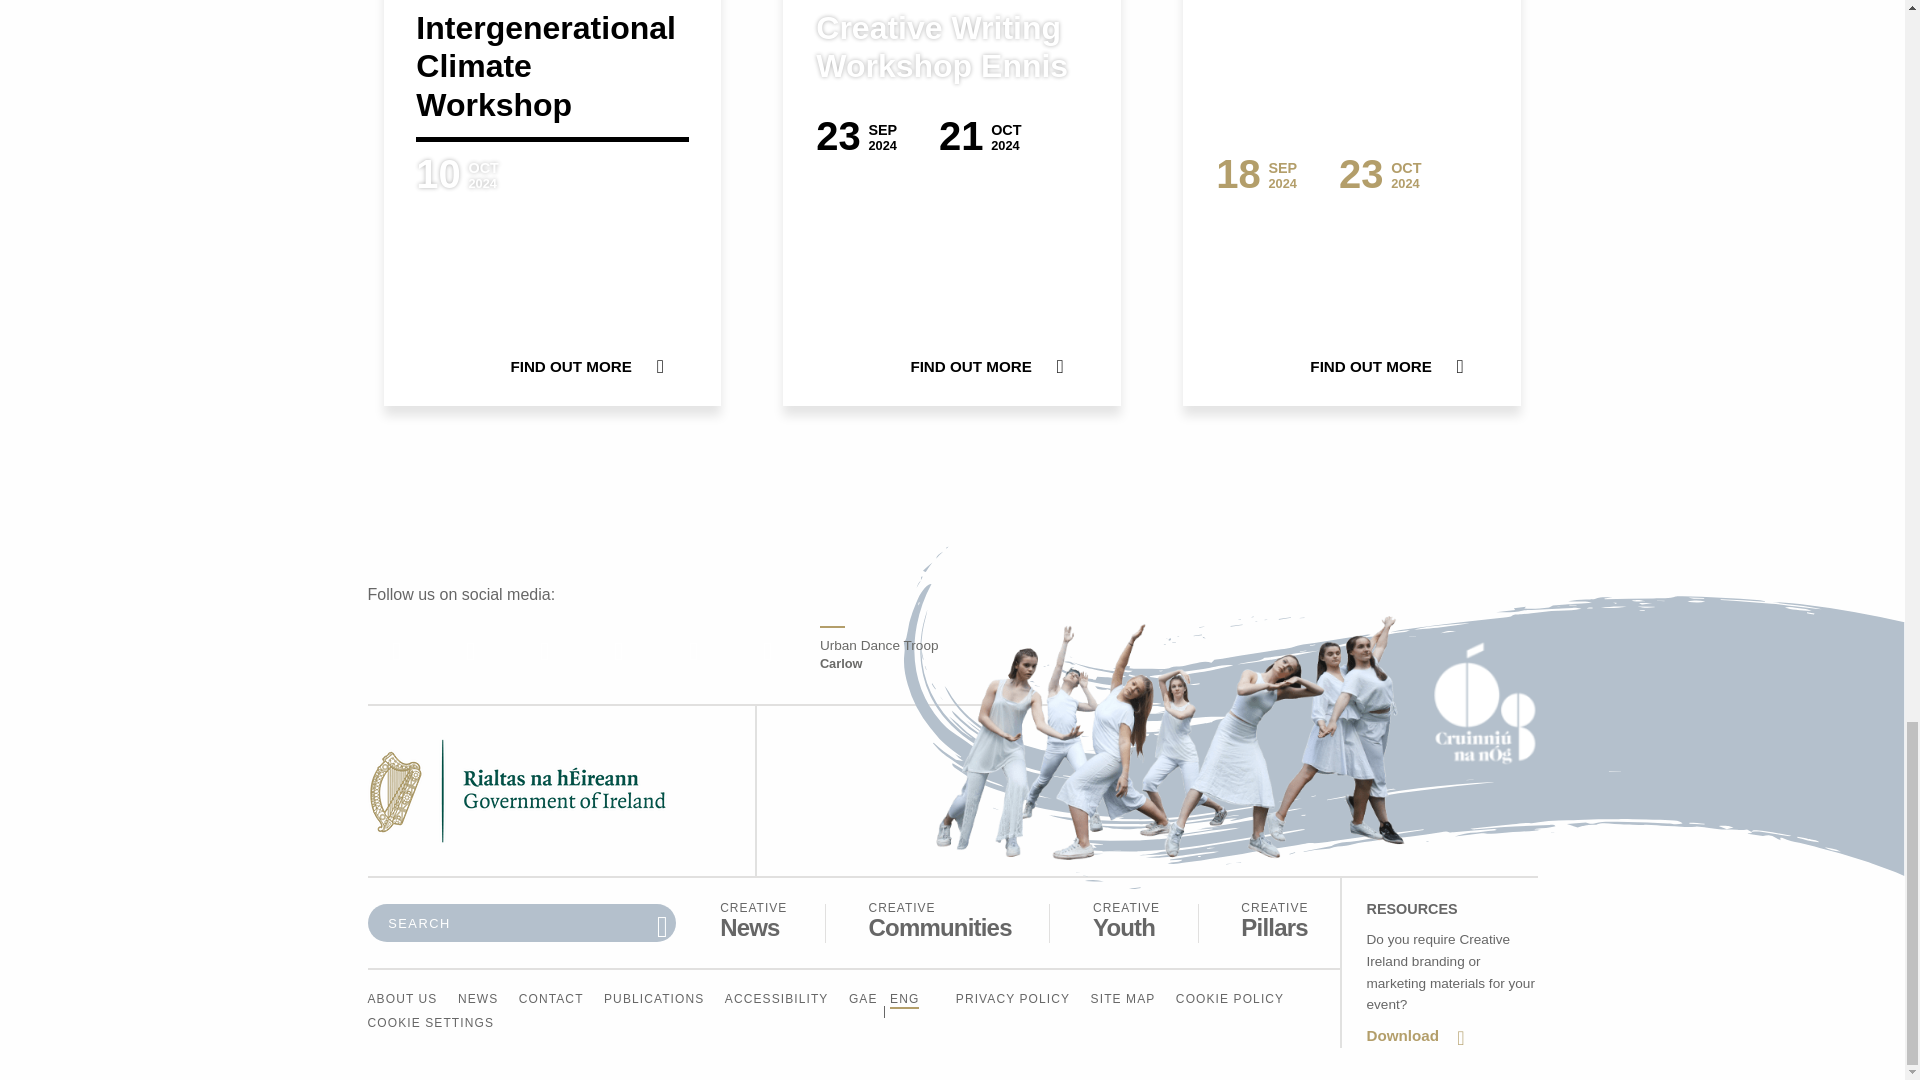 The height and width of the screenshot is (1080, 1920). Describe the element at coordinates (1126, 921) in the screenshot. I see `English` at that location.